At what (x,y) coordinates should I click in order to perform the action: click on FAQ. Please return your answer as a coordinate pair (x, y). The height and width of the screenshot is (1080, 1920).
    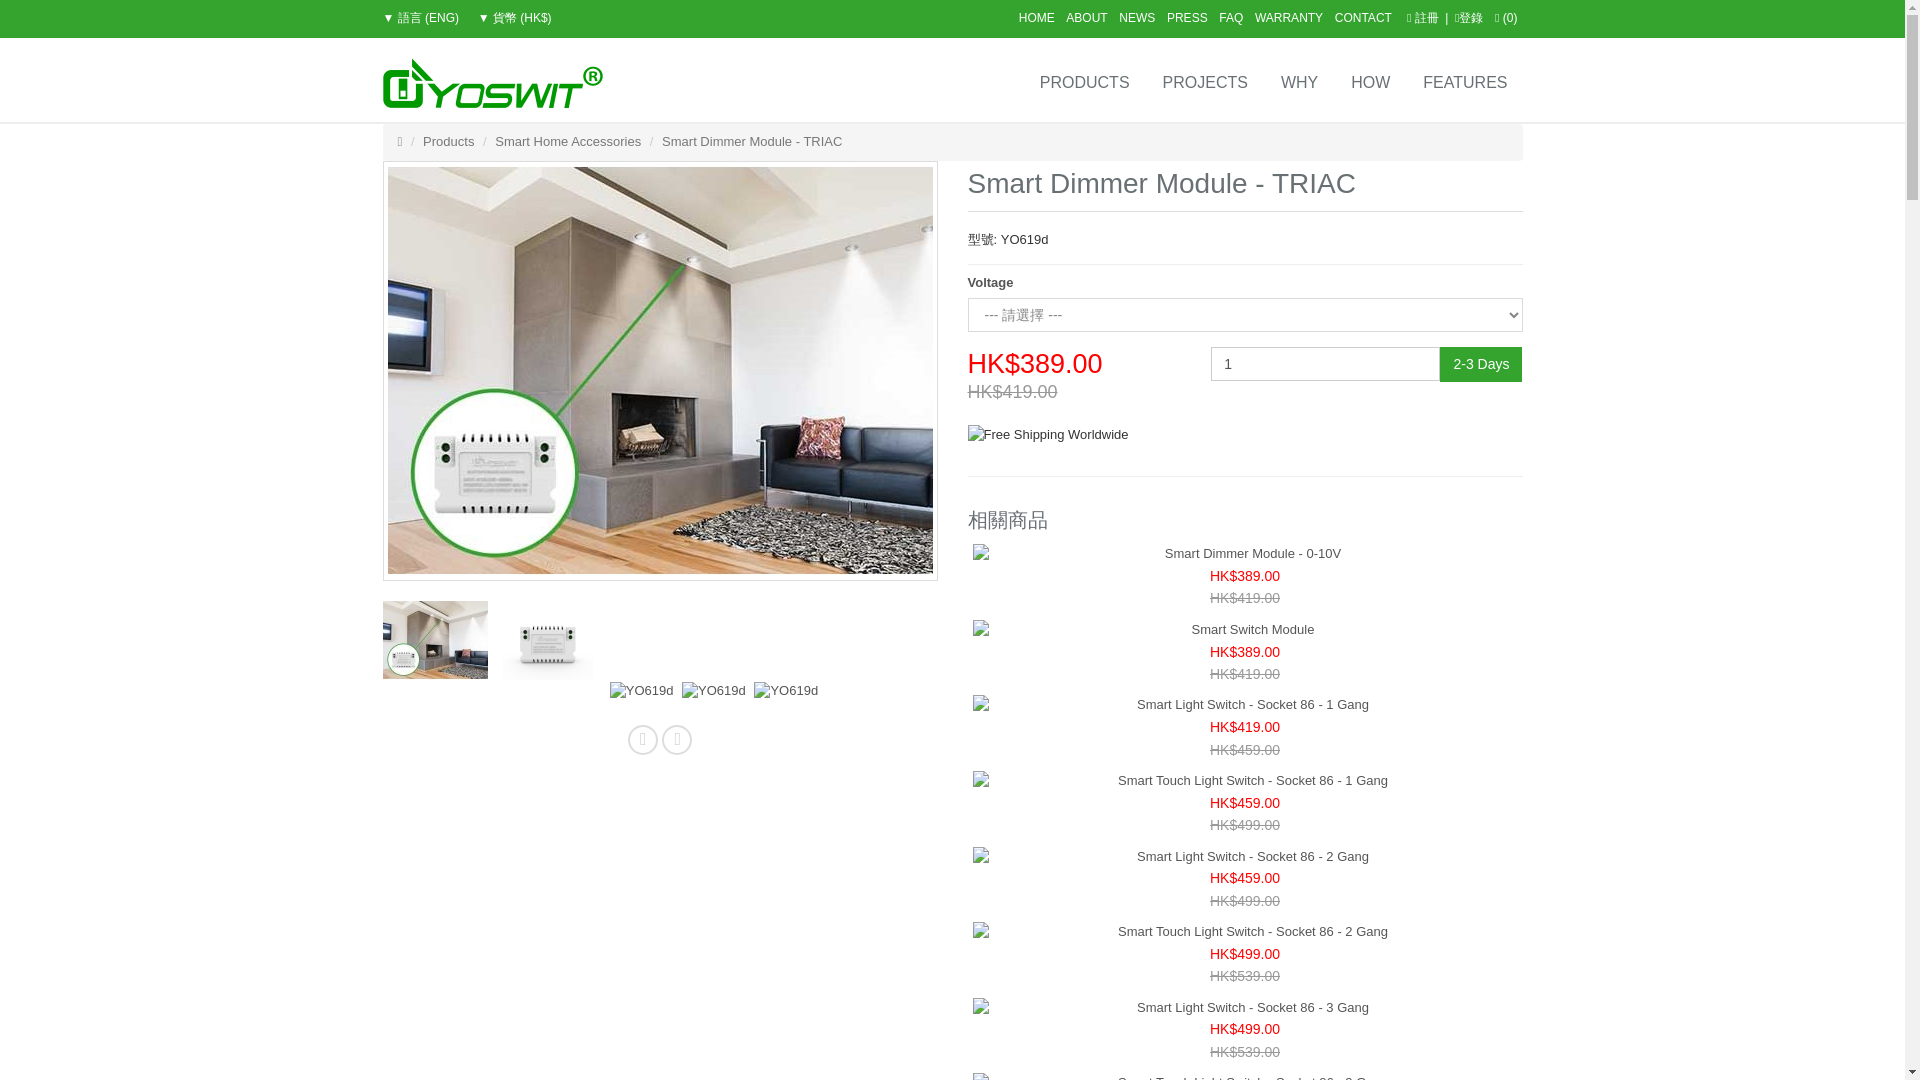
    Looking at the image, I should click on (1230, 17).